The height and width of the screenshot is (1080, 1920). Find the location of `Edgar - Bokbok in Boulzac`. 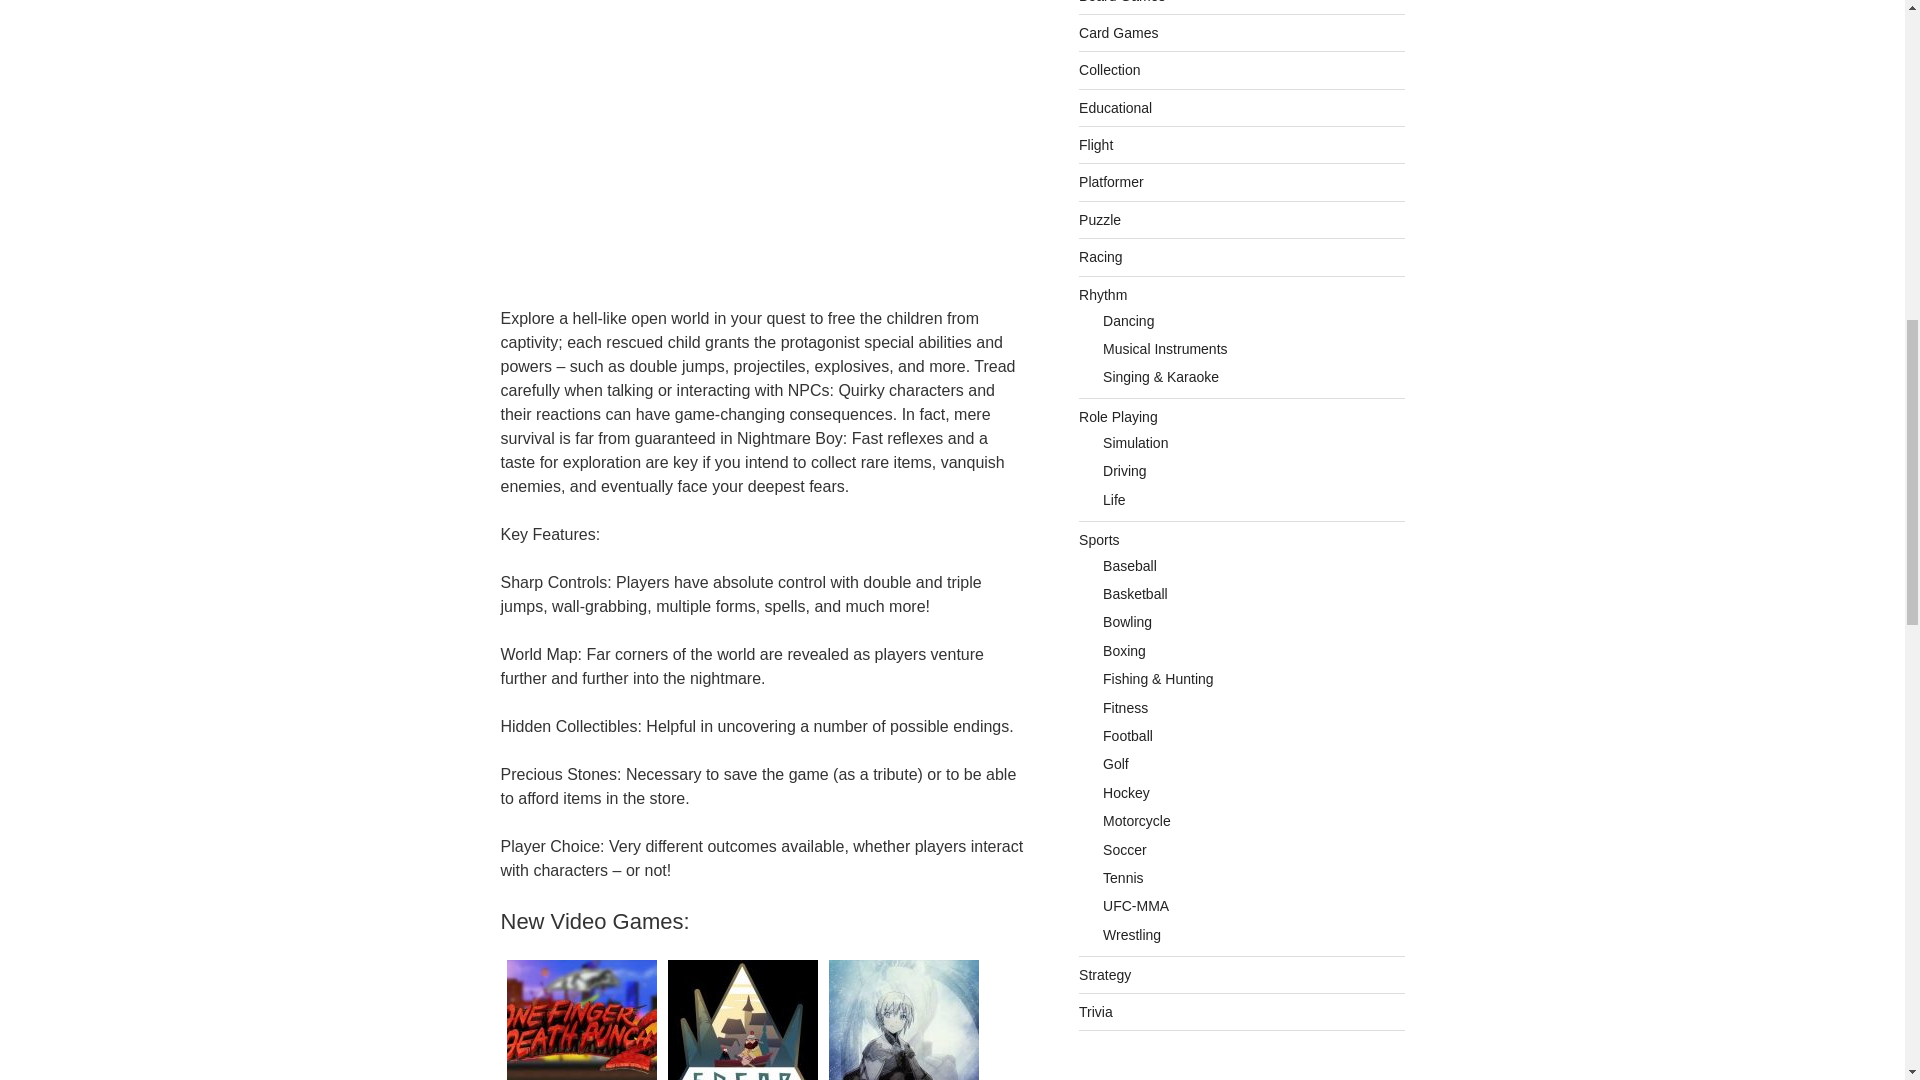

Edgar - Bokbok in Boulzac is located at coordinates (742, 1016).